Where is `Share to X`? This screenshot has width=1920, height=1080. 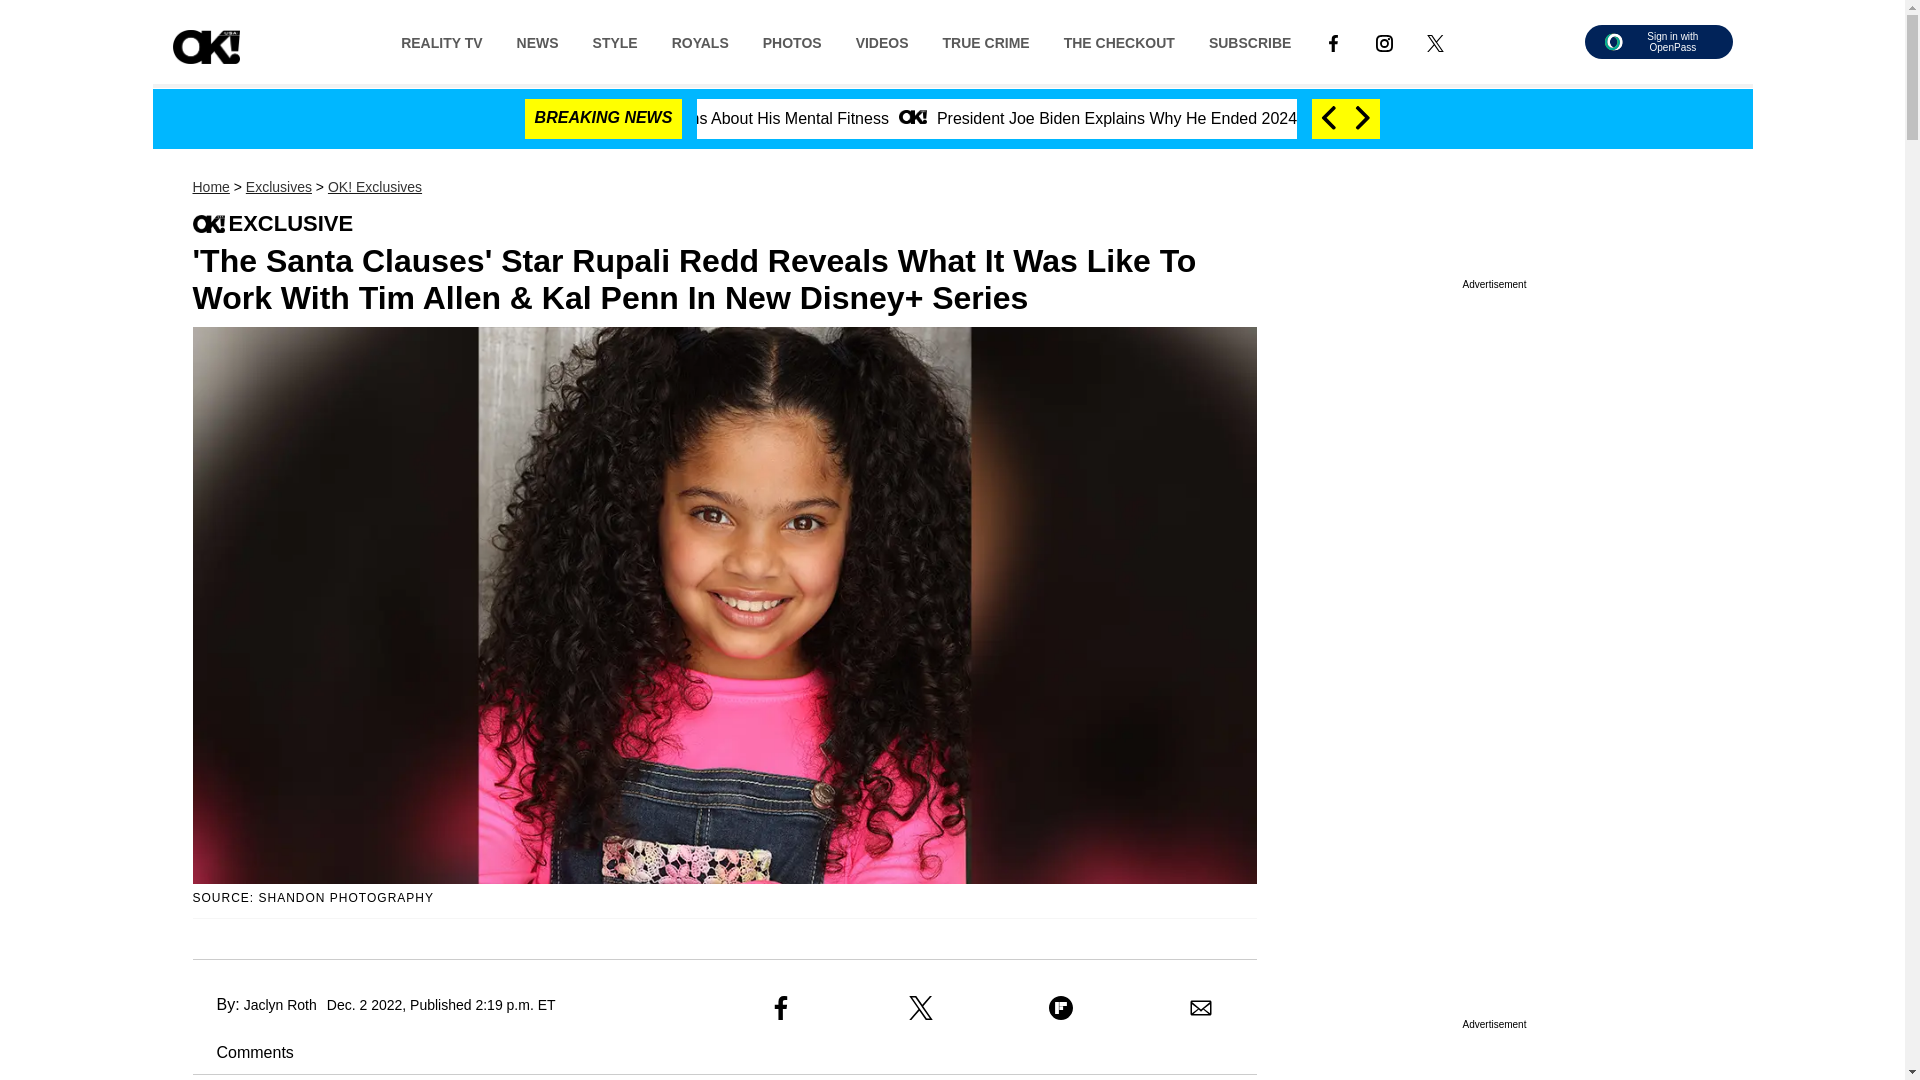
Share to X is located at coordinates (920, 1007).